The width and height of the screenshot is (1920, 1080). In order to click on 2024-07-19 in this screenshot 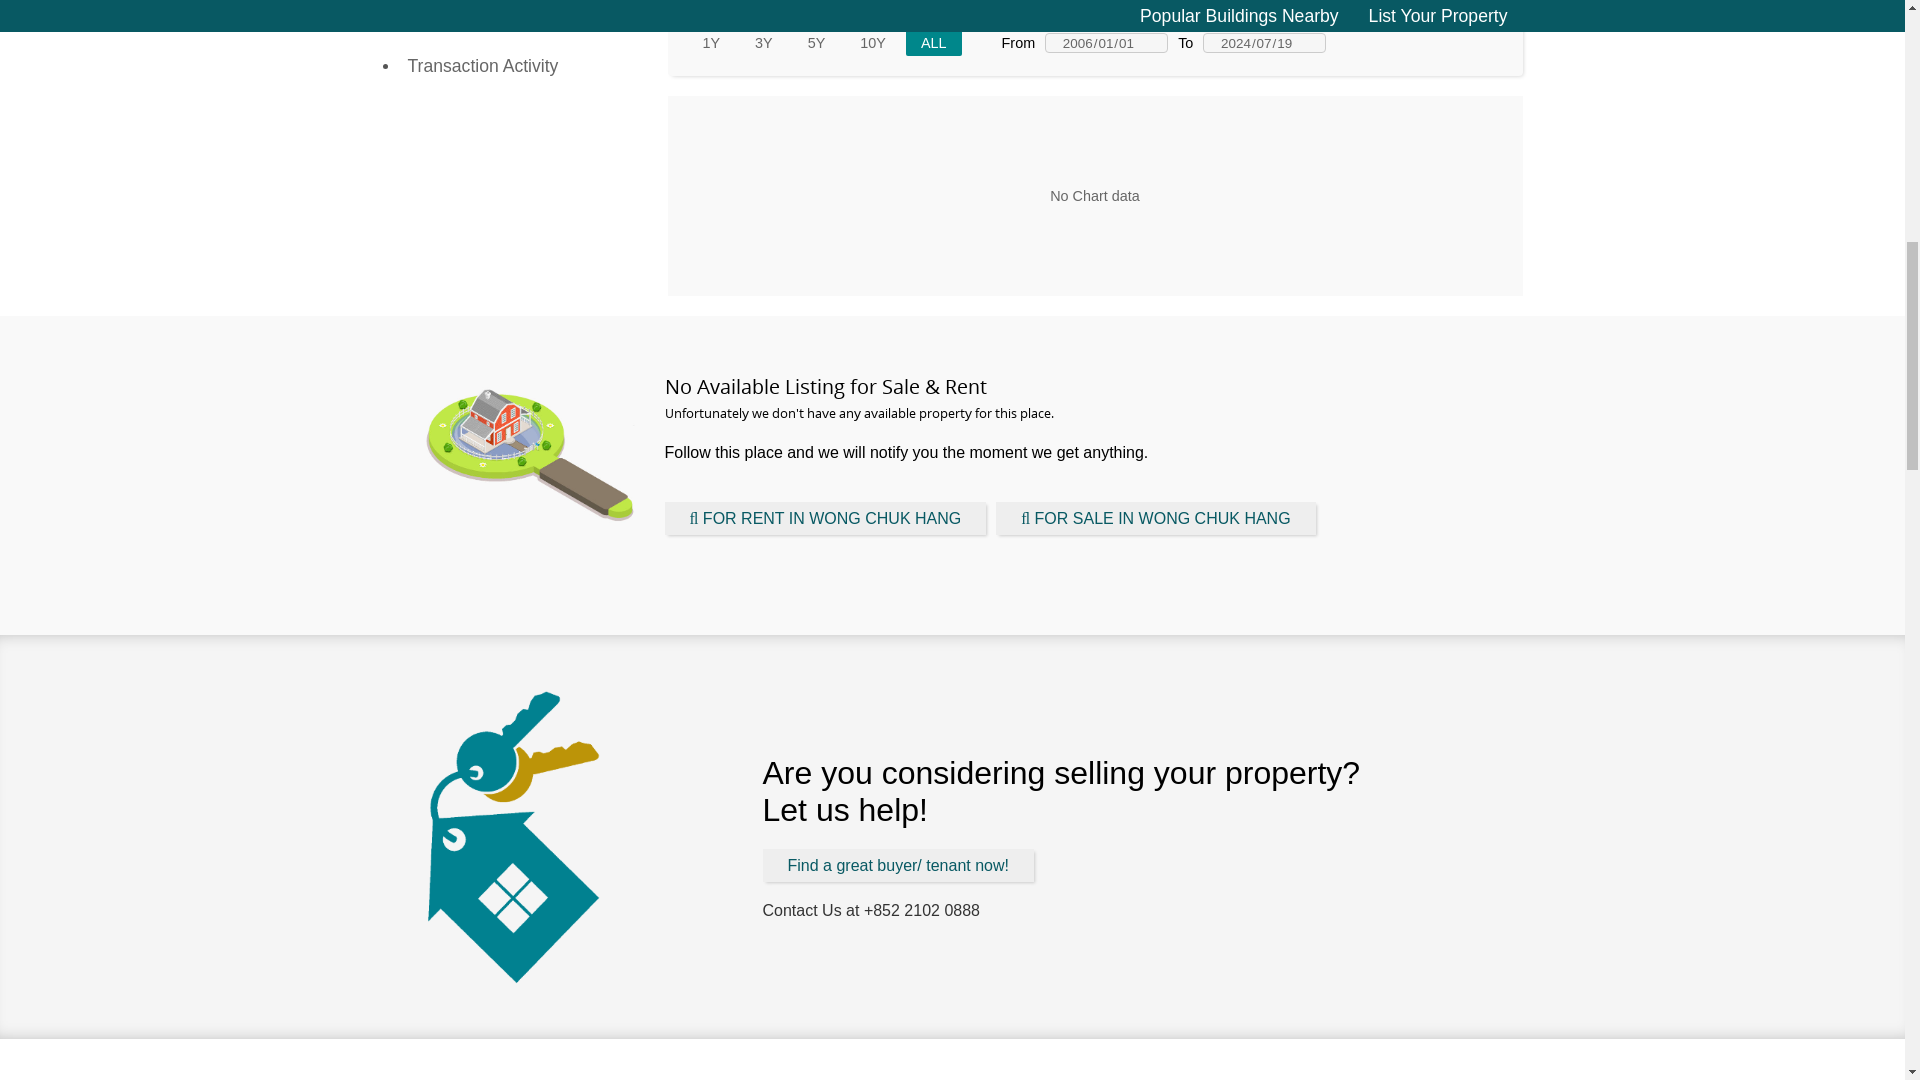, I will do `click(1264, 42)`.